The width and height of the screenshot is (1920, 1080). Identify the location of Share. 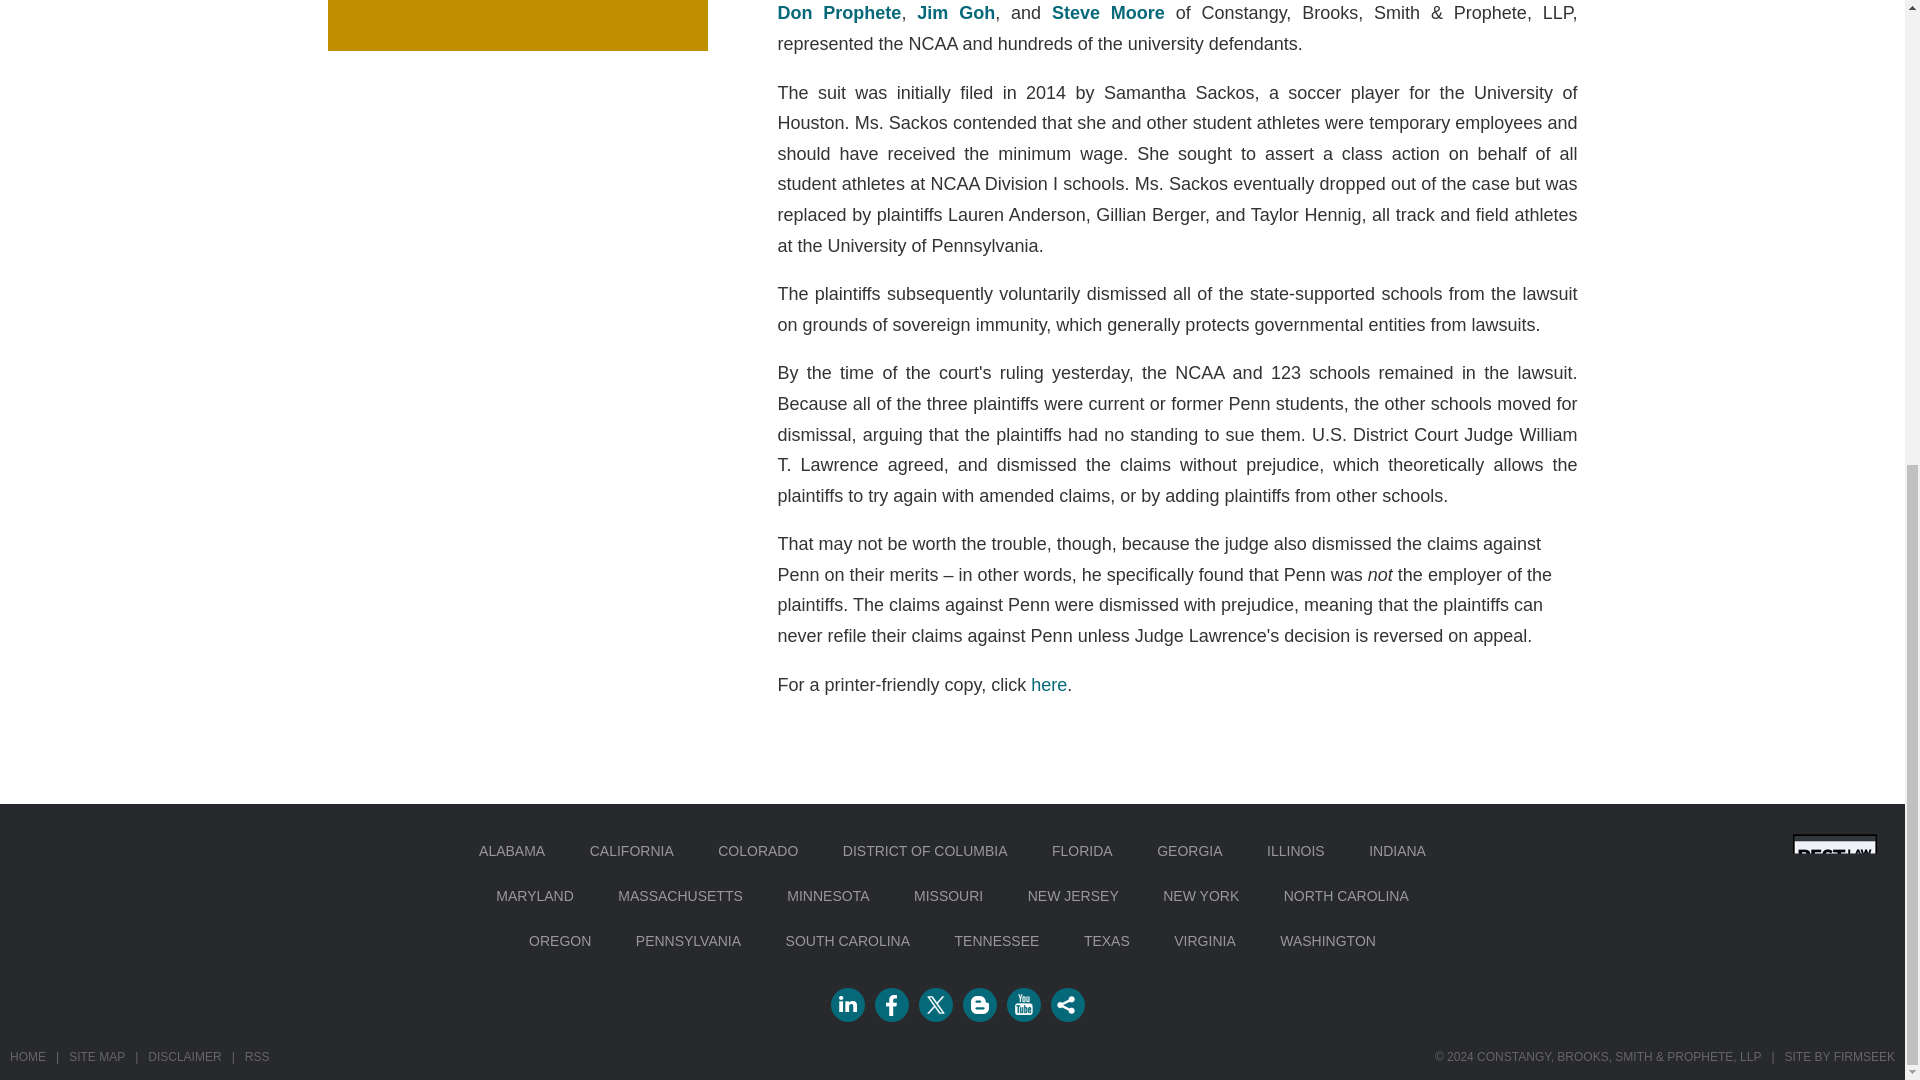
(1067, 1004).